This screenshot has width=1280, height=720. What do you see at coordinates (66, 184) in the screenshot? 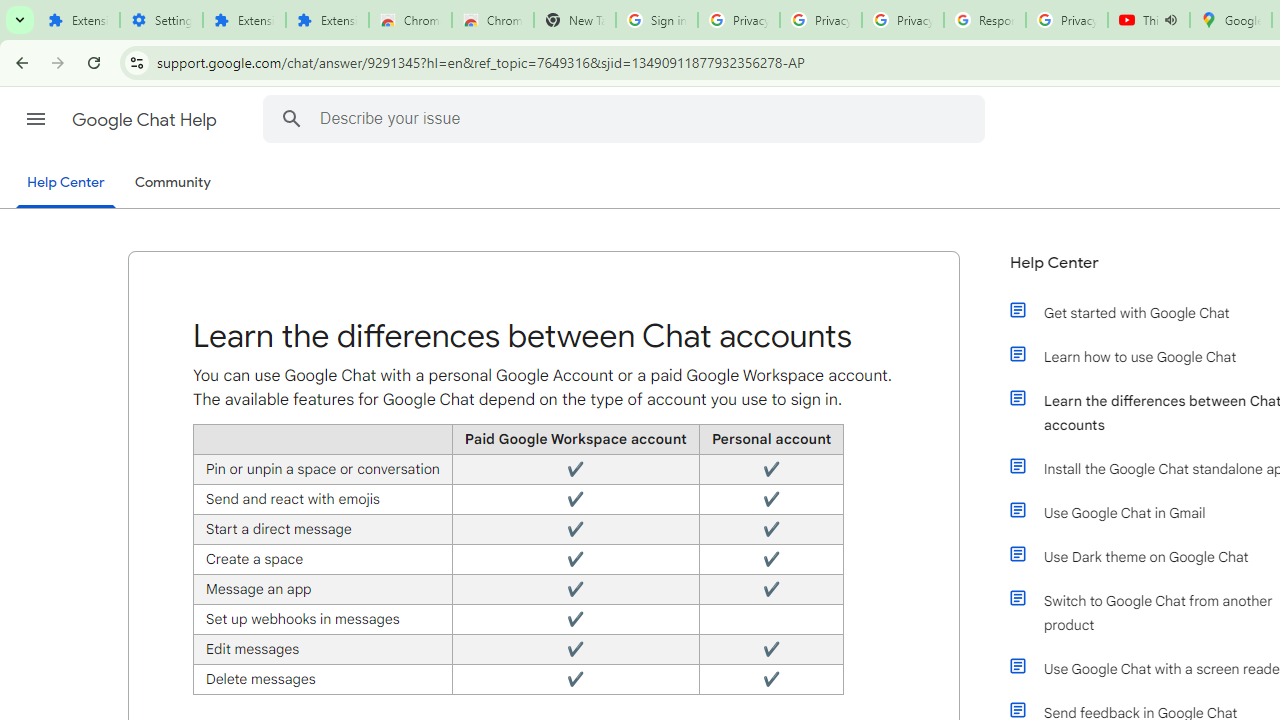
I see `Help Center` at bounding box center [66, 184].